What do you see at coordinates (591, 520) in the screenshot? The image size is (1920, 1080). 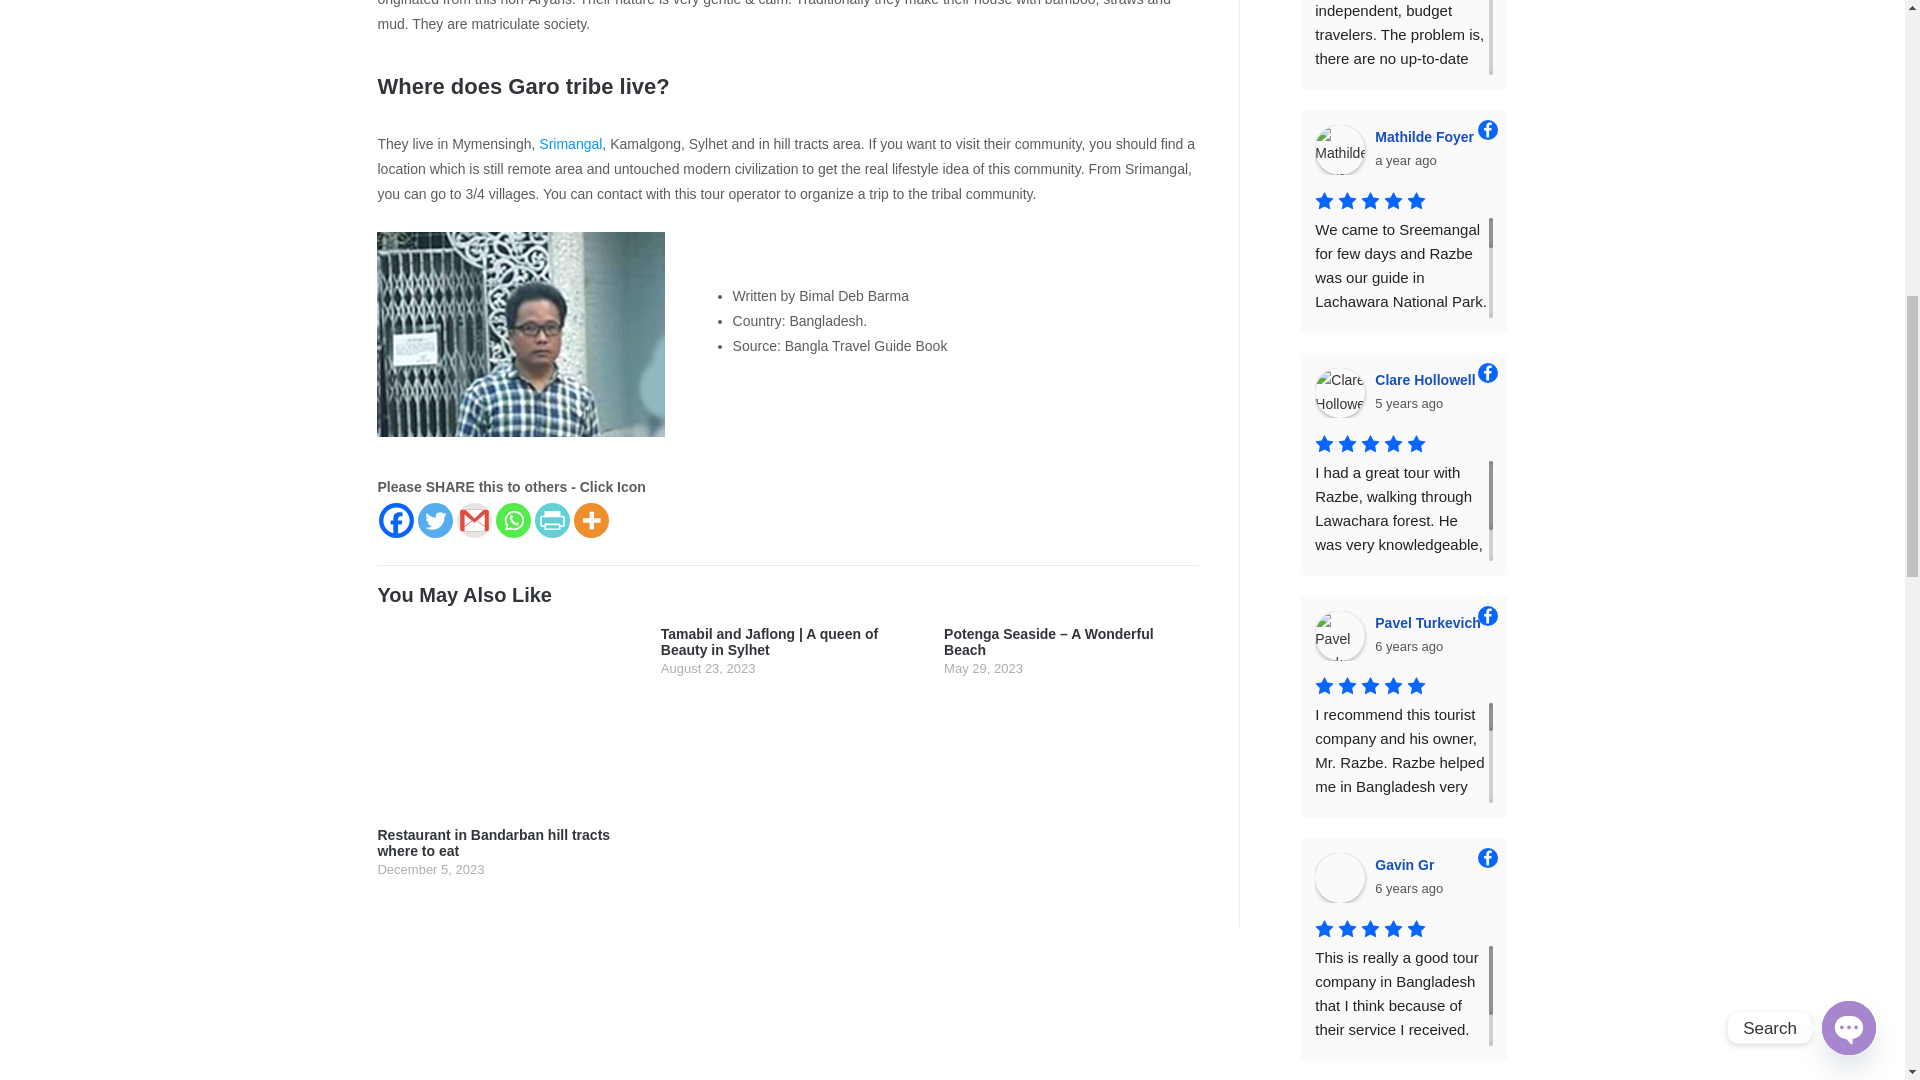 I see `More` at bounding box center [591, 520].